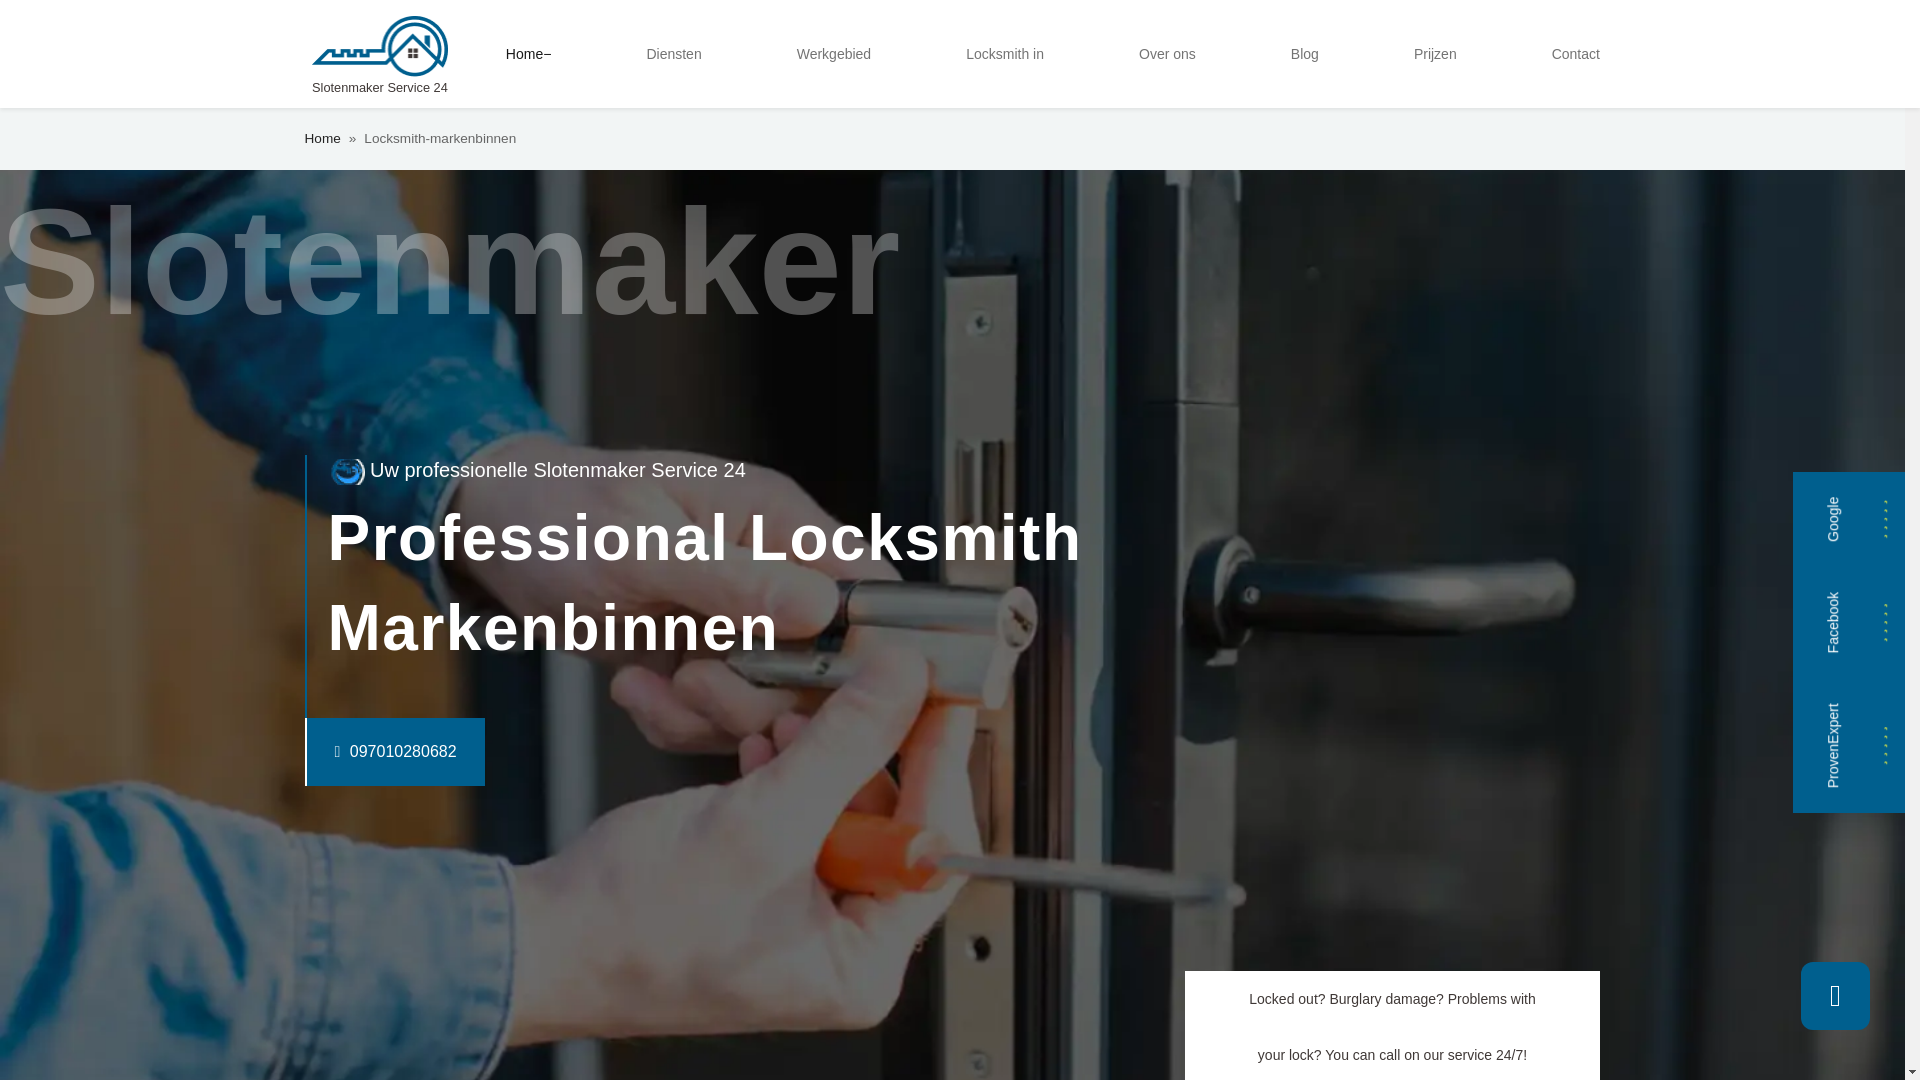 The width and height of the screenshot is (1920, 1080). Describe the element at coordinates (672, 54) in the screenshot. I see `Diensten` at that location.